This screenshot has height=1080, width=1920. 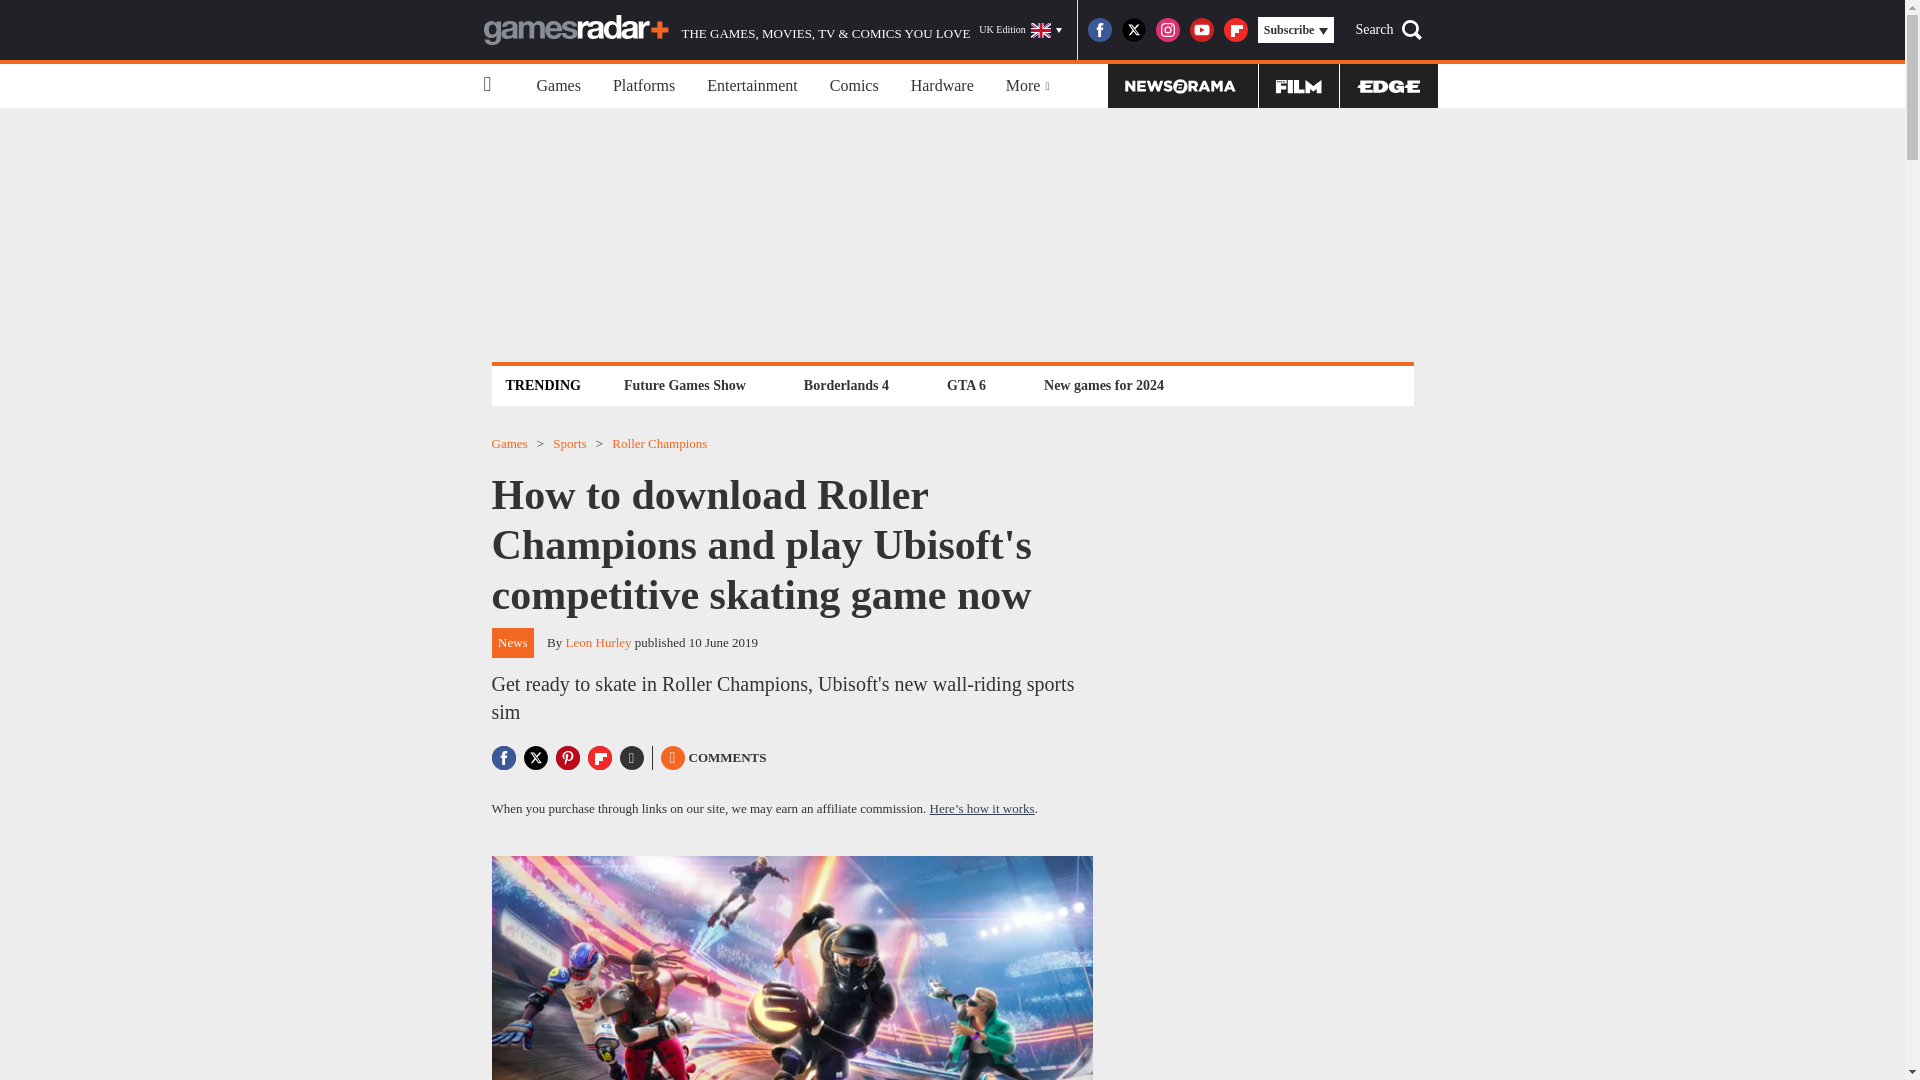 I want to click on Comics, so click(x=854, y=86).